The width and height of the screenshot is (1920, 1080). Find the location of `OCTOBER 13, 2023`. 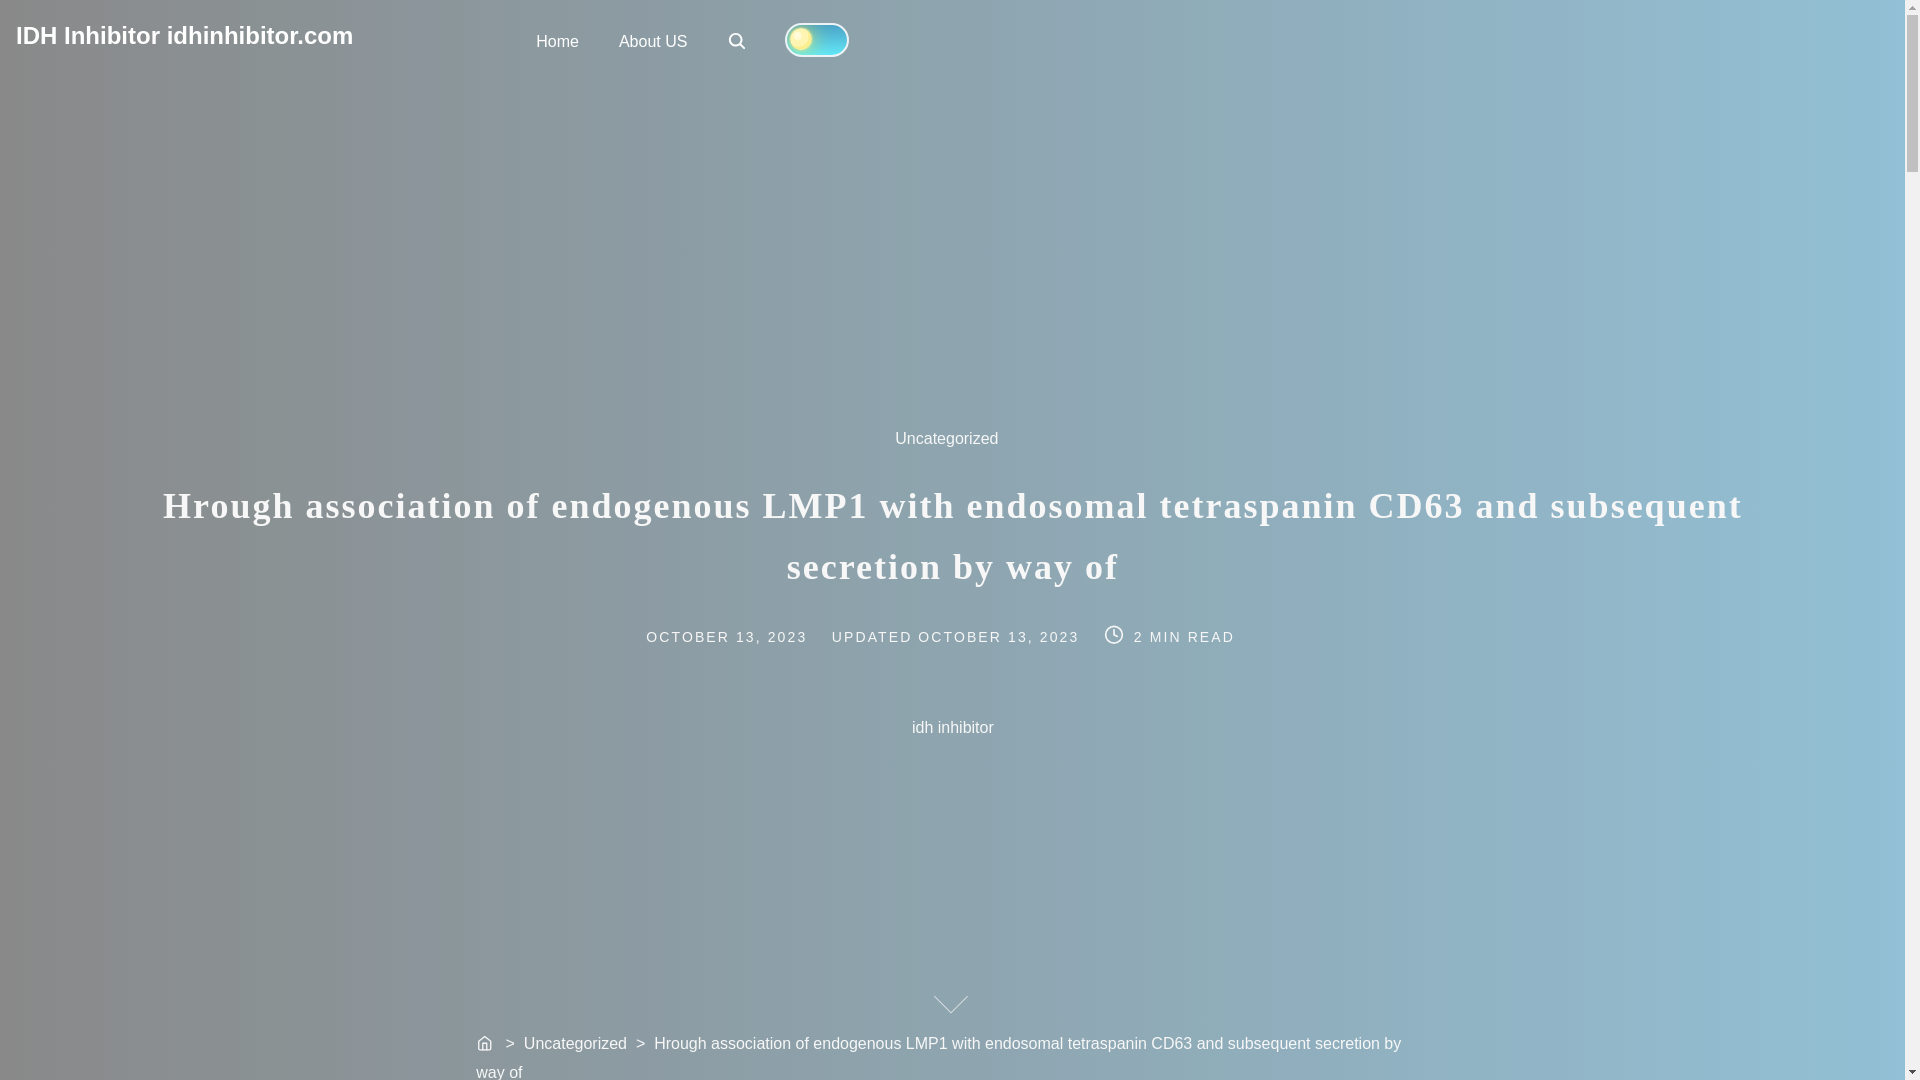

OCTOBER 13, 2023 is located at coordinates (1002, 634).